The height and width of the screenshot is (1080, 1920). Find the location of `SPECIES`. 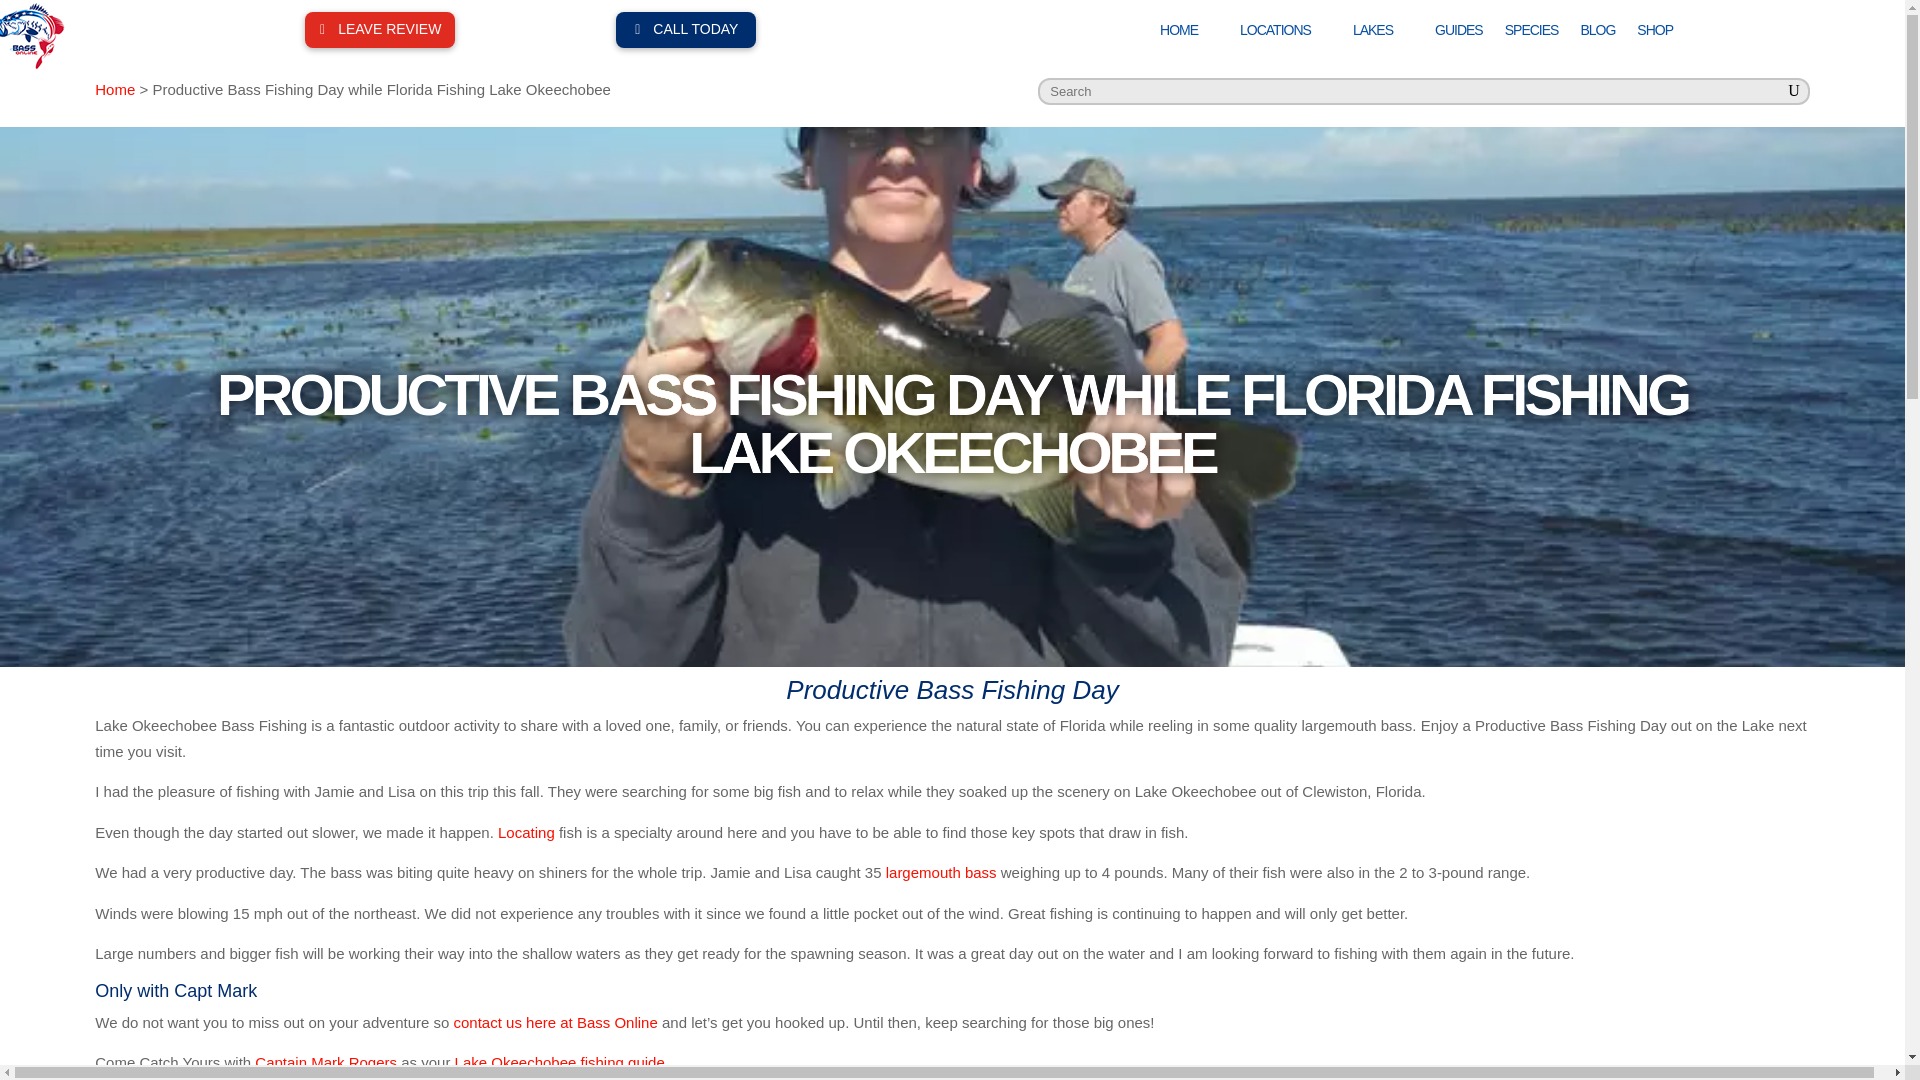

SPECIES is located at coordinates (1532, 34).